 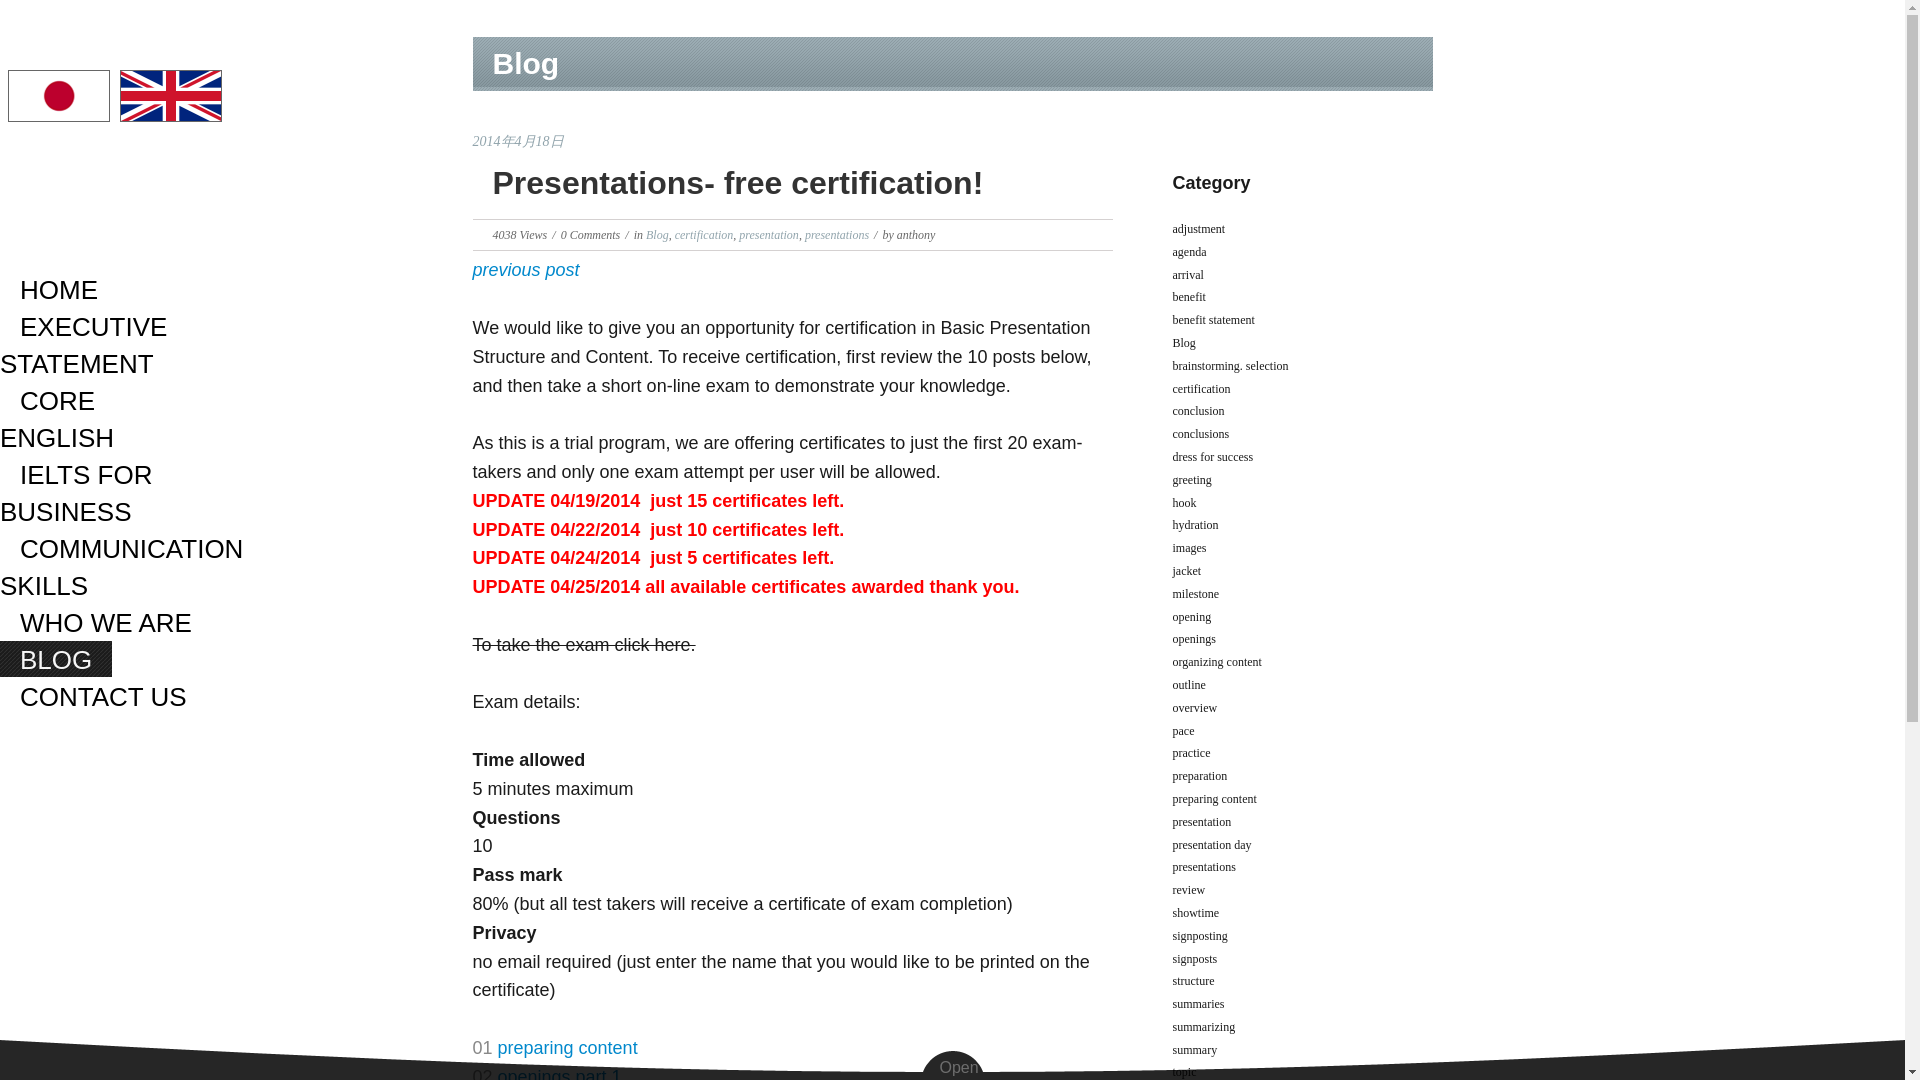 I want to click on presentation, so click(x=768, y=234).